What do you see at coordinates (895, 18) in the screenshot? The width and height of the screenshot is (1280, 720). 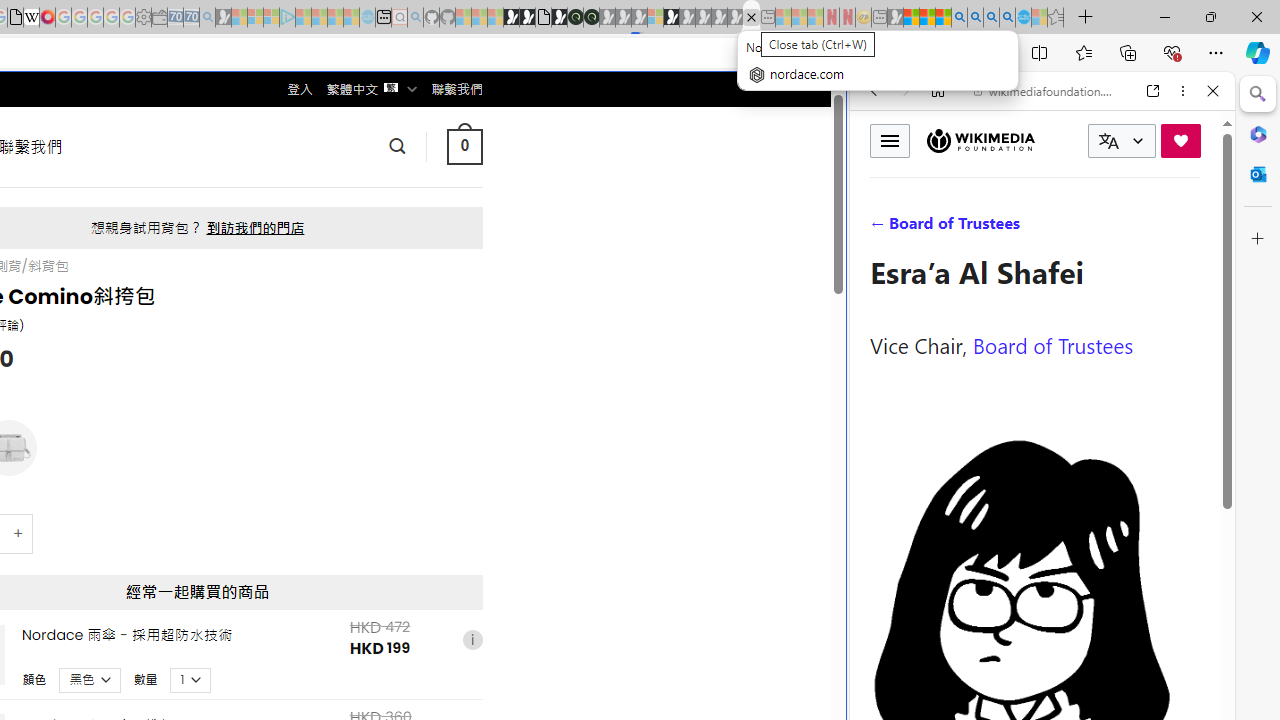 I see `MSN - Sleeping` at bounding box center [895, 18].